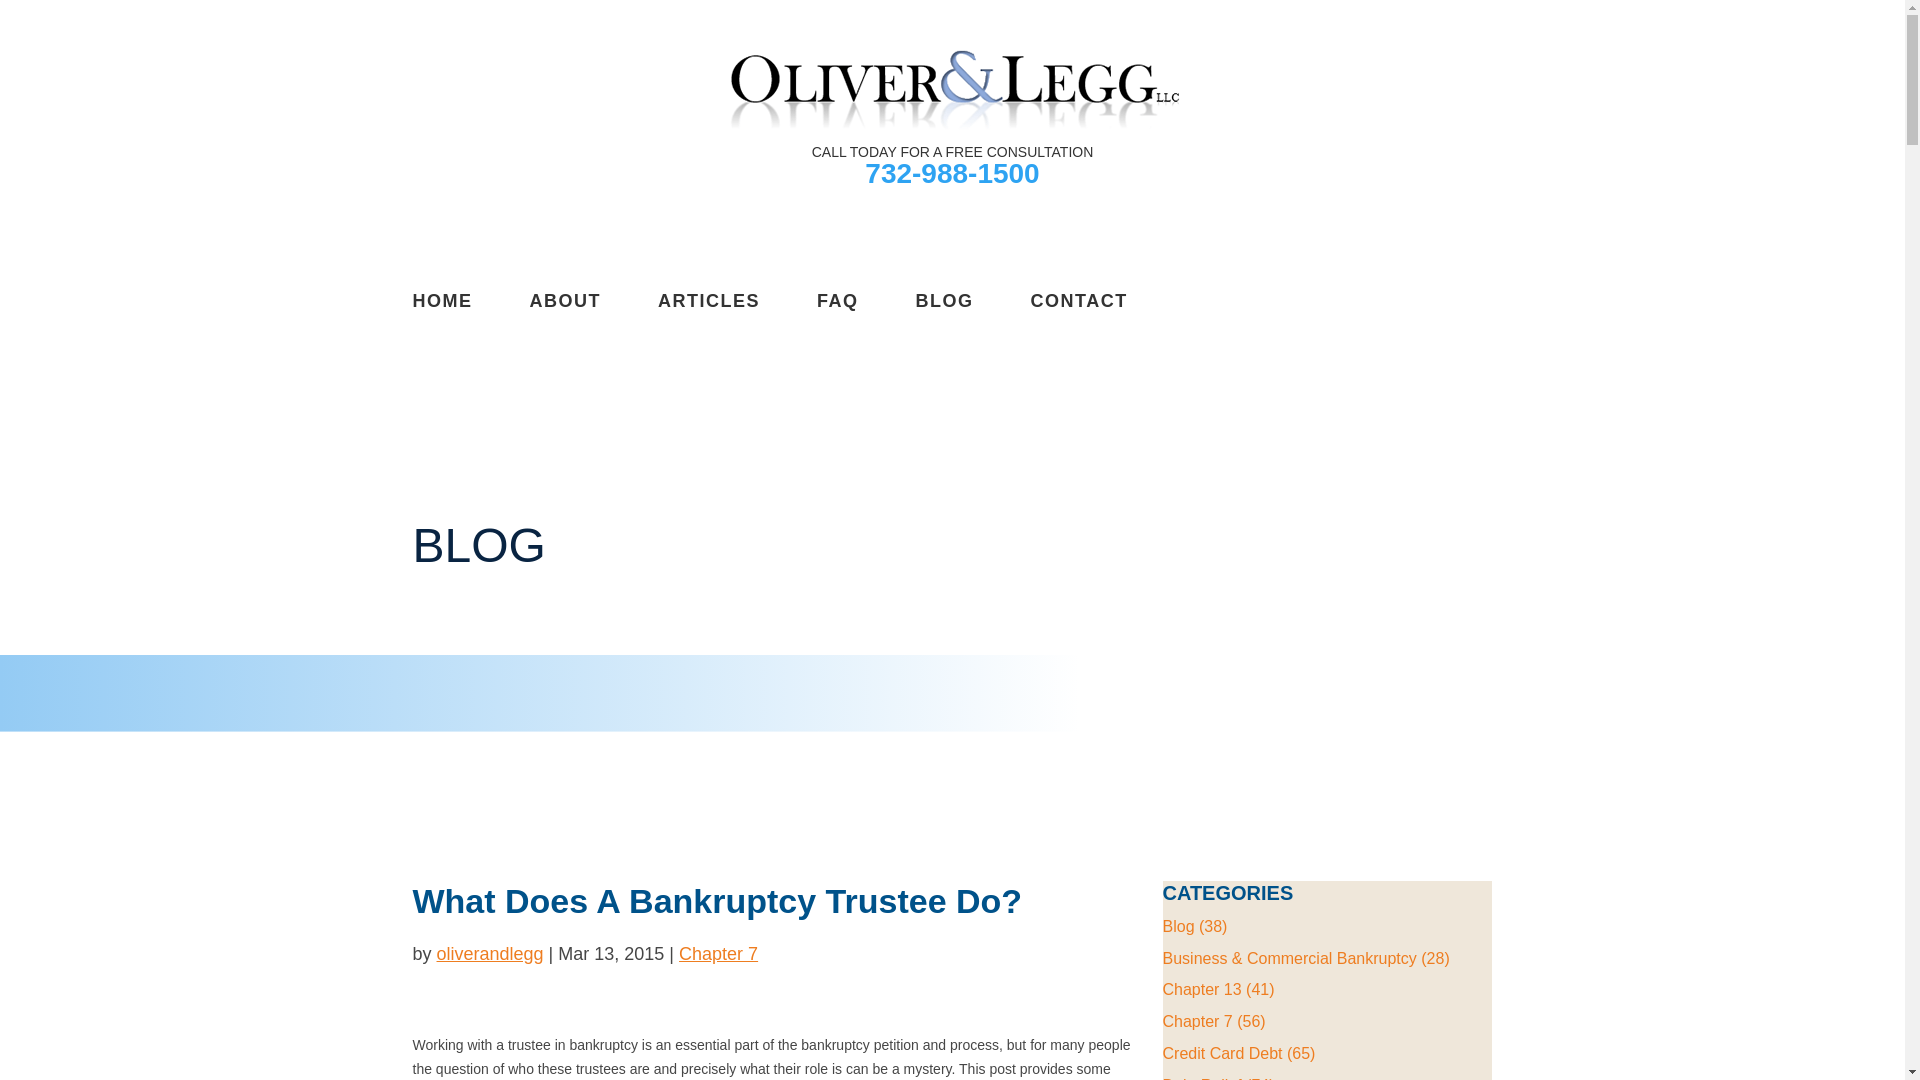 The width and height of the screenshot is (1920, 1080). What do you see at coordinates (1080, 301) in the screenshot?
I see `CONTACT` at bounding box center [1080, 301].